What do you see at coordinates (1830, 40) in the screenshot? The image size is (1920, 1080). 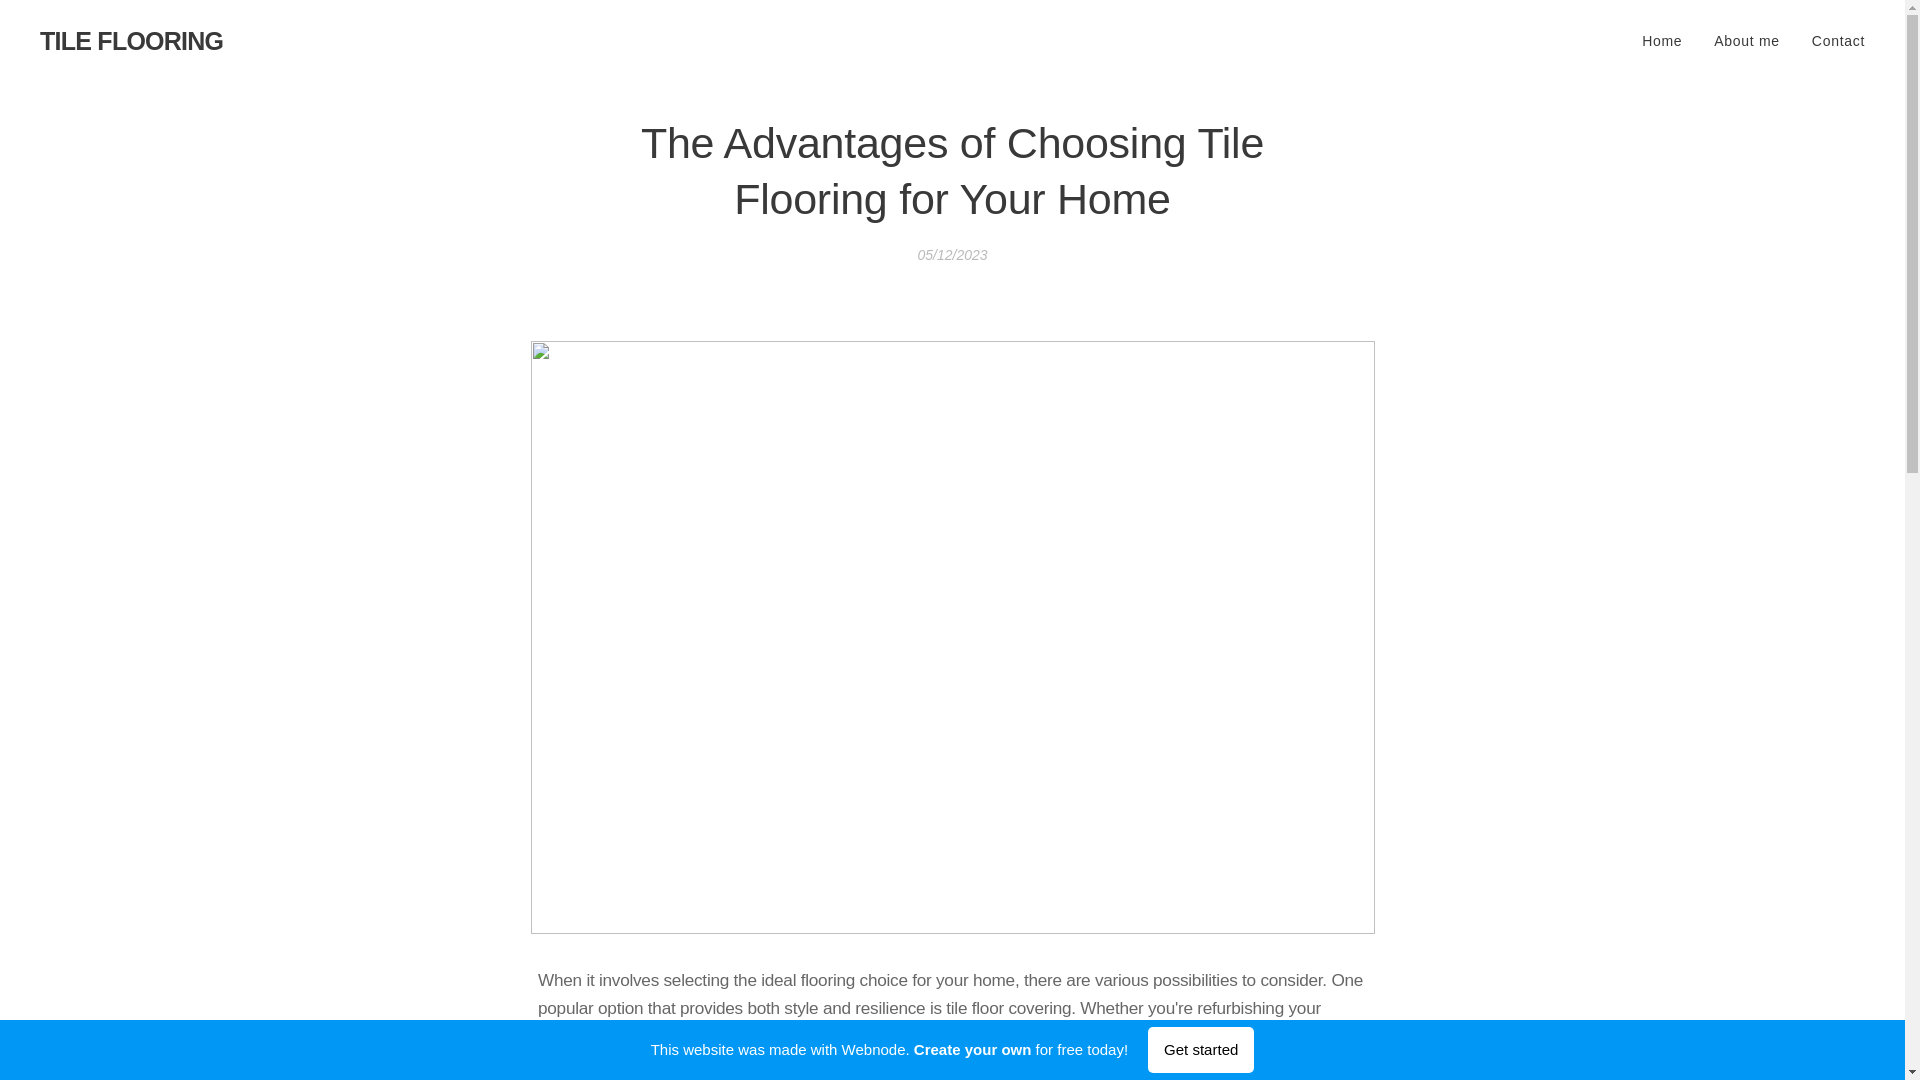 I see `Contact` at bounding box center [1830, 40].